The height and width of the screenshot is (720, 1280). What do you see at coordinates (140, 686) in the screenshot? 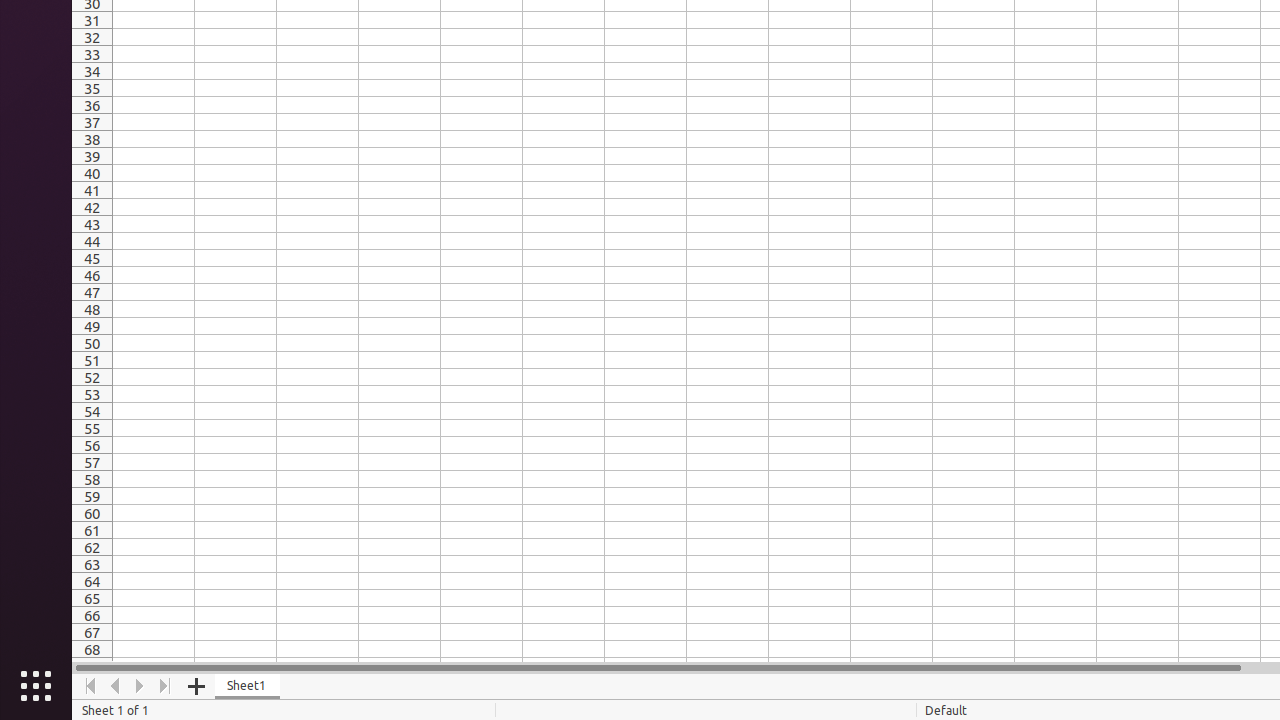
I see `Move Right` at bounding box center [140, 686].